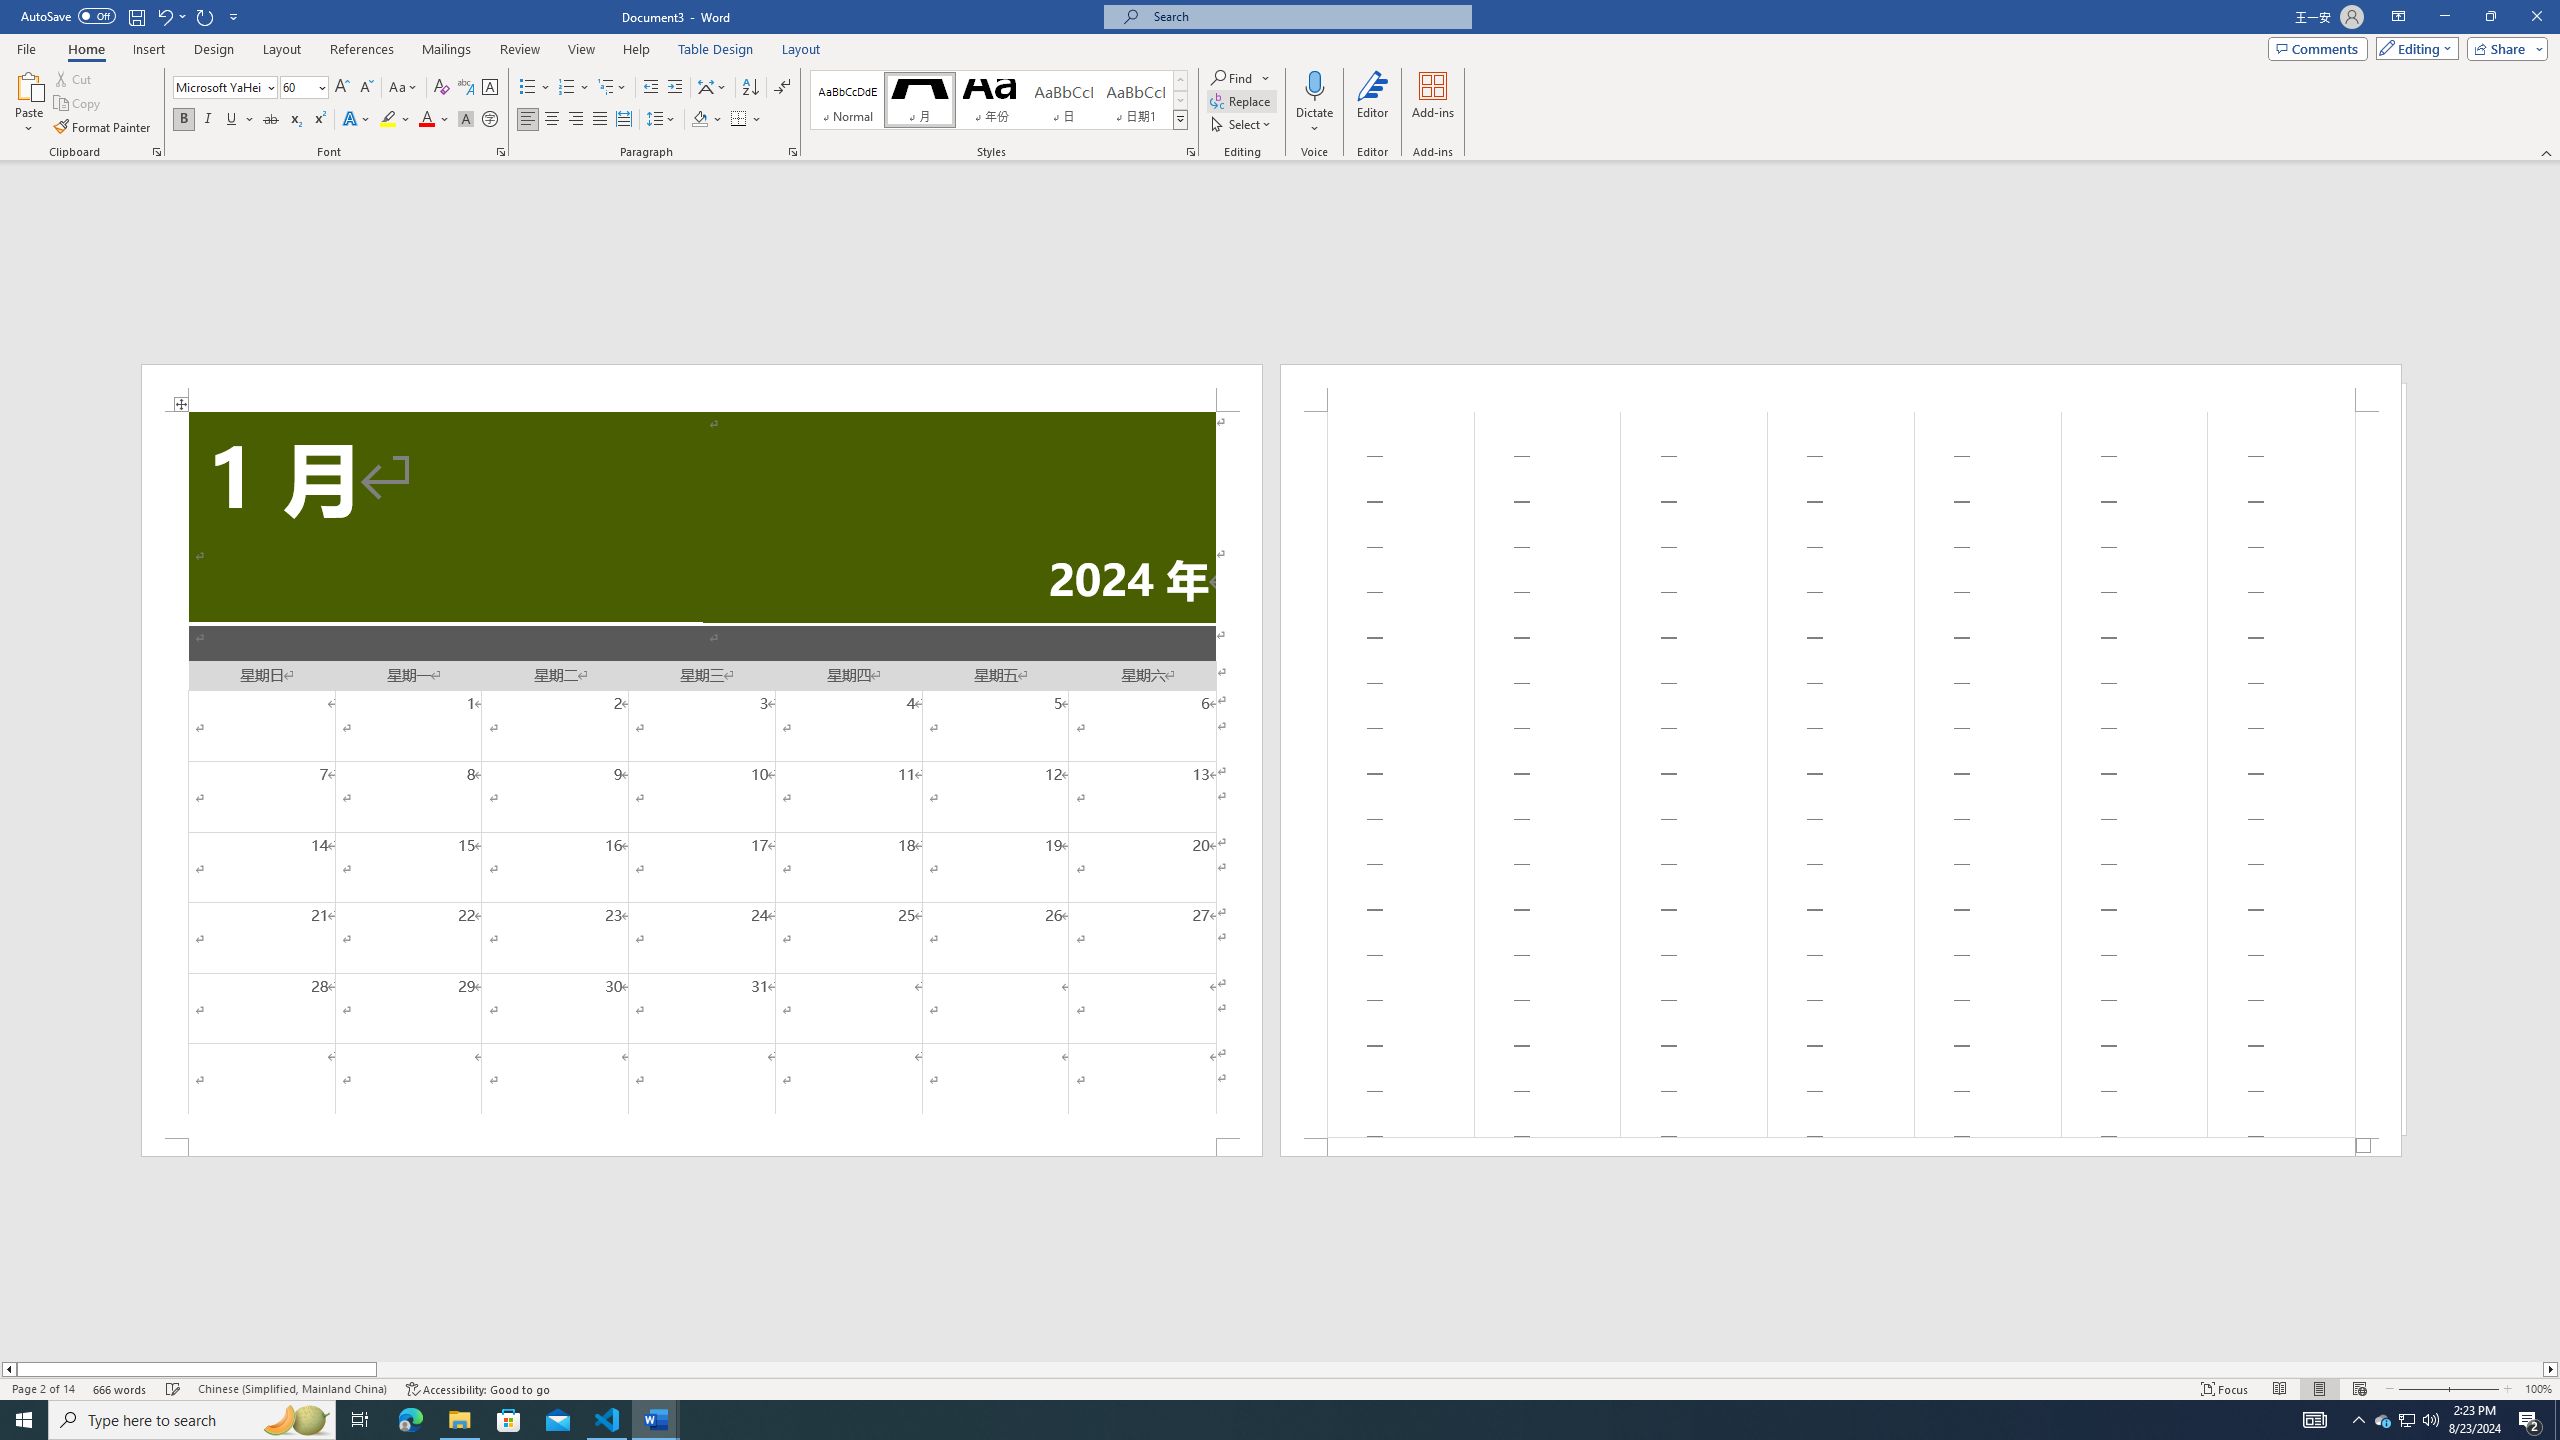 Image resolution: width=2560 pixels, height=1440 pixels. Describe the element at coordinates (292, 1389) in the screenshot. I see `Language Chinese (Simplified, Mainland China)` at that location.